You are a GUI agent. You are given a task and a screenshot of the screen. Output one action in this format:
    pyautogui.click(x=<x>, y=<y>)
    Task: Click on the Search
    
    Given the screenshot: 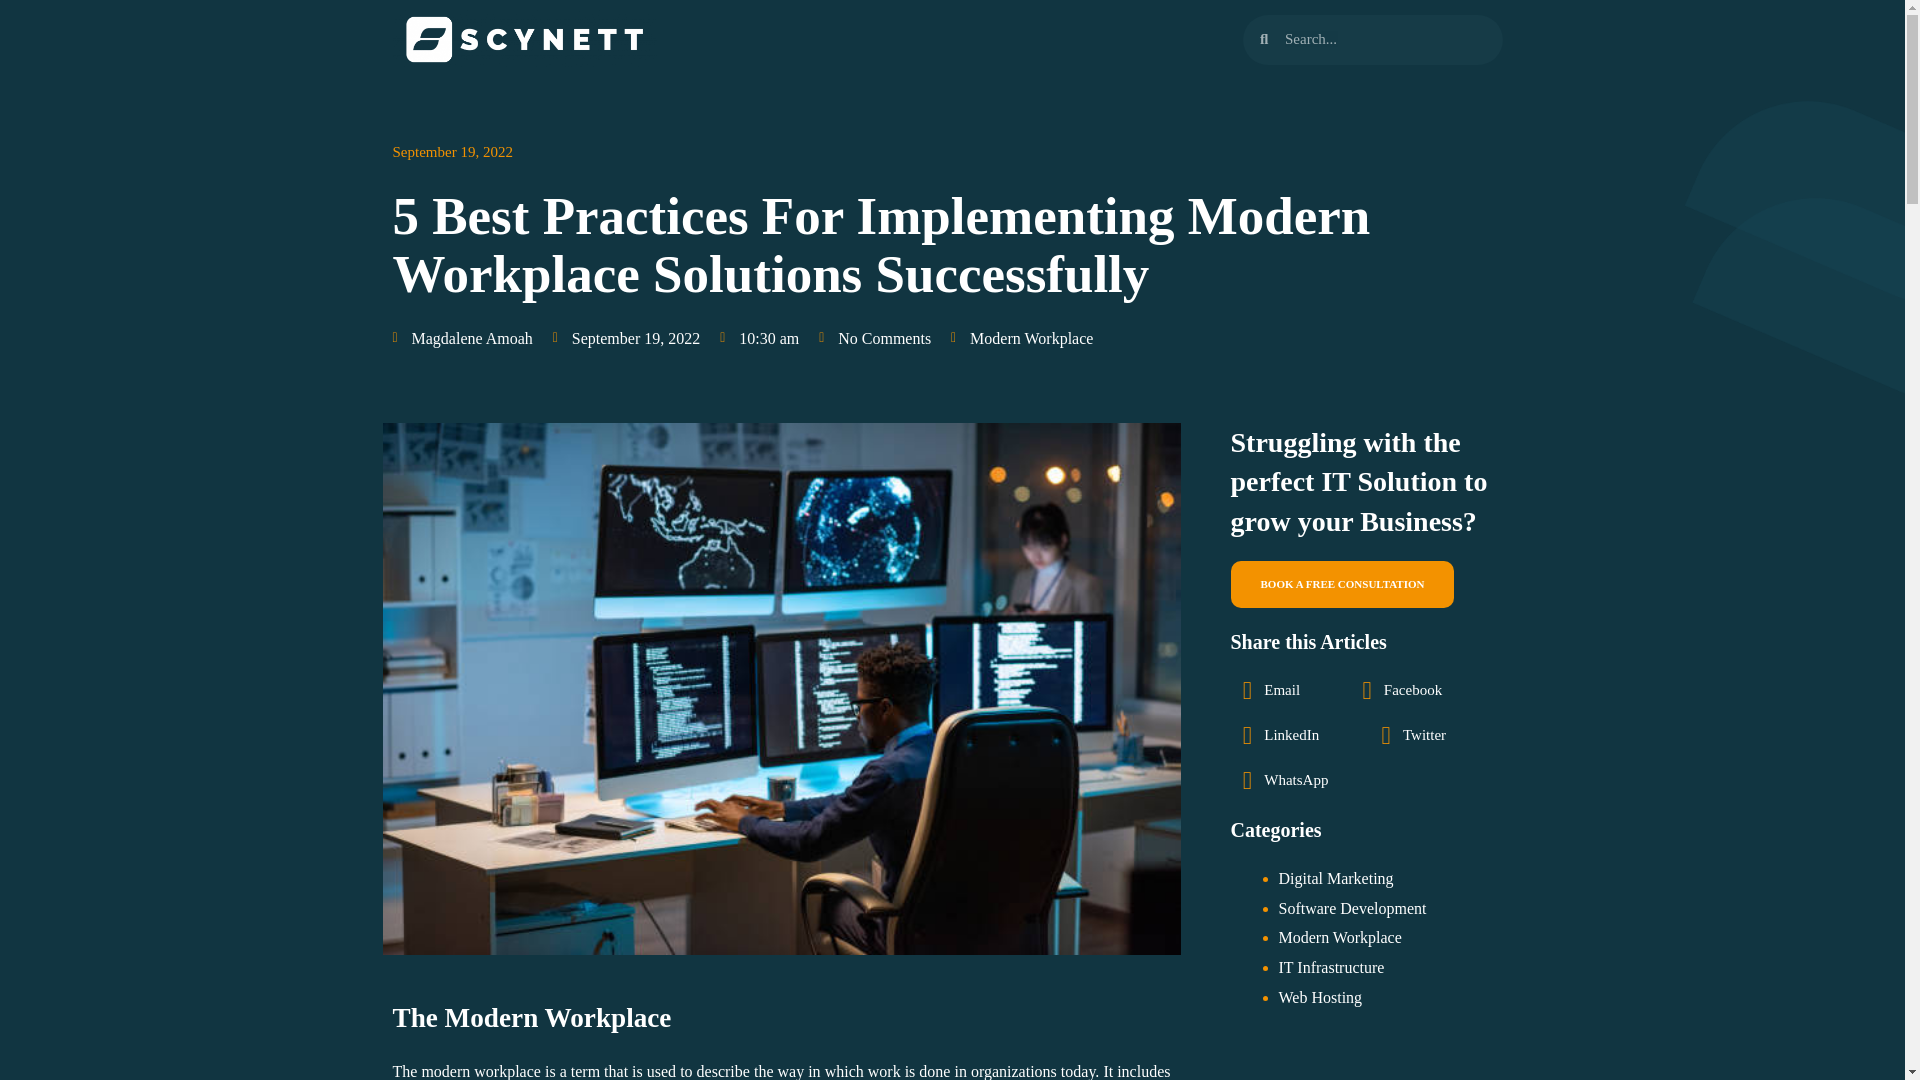 What is the action you would take?
    pyautogui.click(x=1385, y=40)
    